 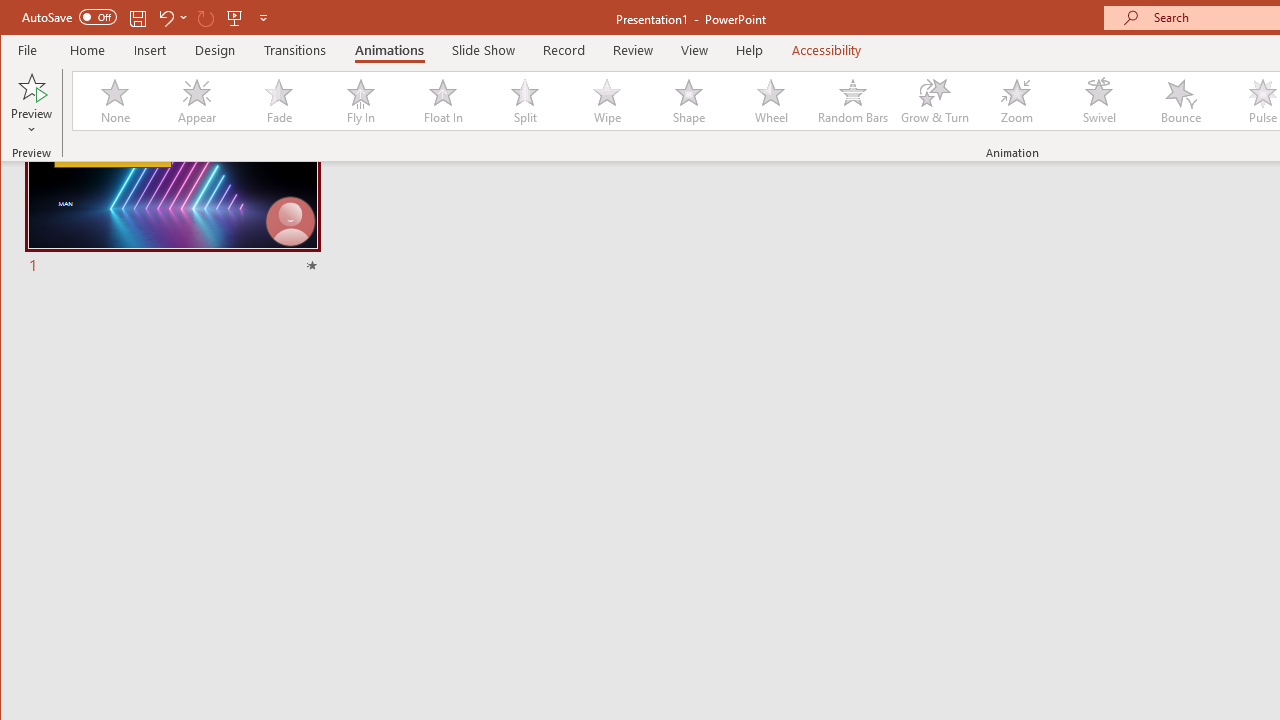 I want to click on Redo, so click(x=206, y=18).